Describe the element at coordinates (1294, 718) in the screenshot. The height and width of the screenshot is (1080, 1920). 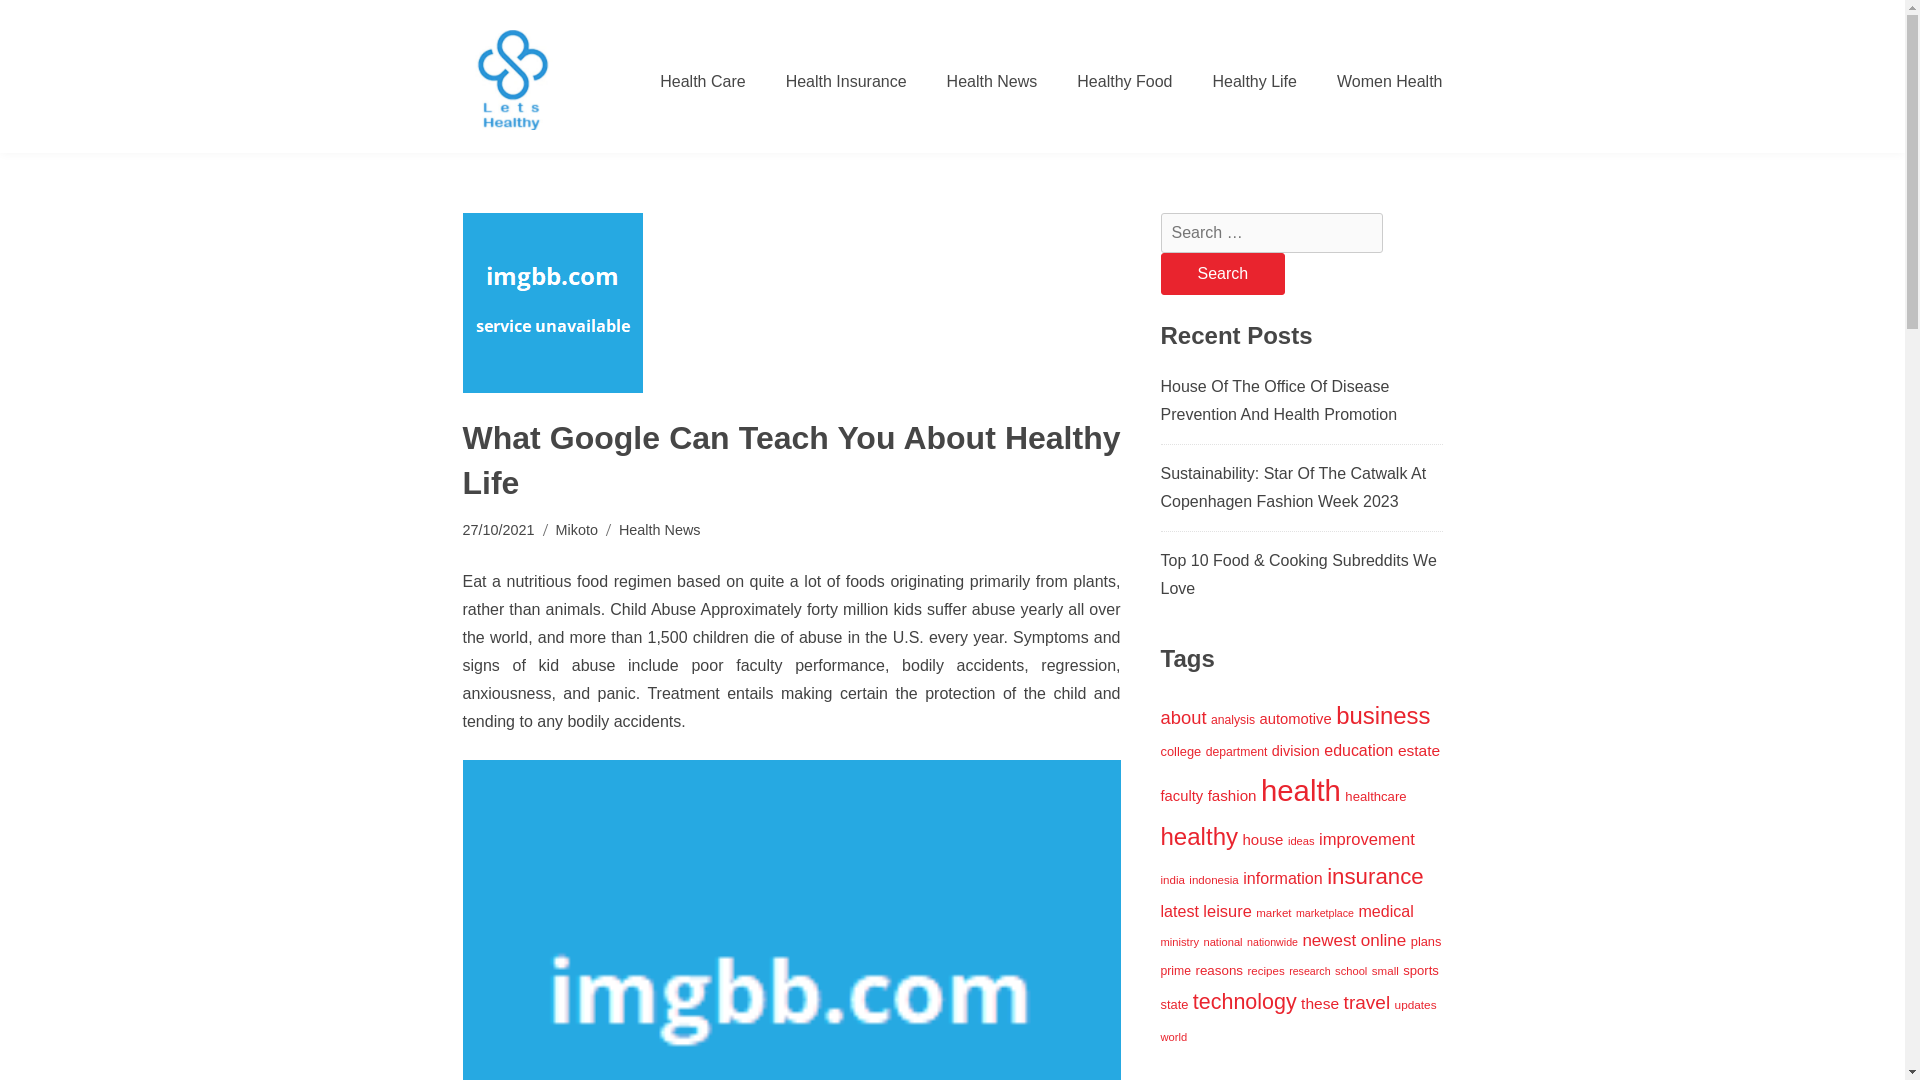
I see `automotive` at that location.